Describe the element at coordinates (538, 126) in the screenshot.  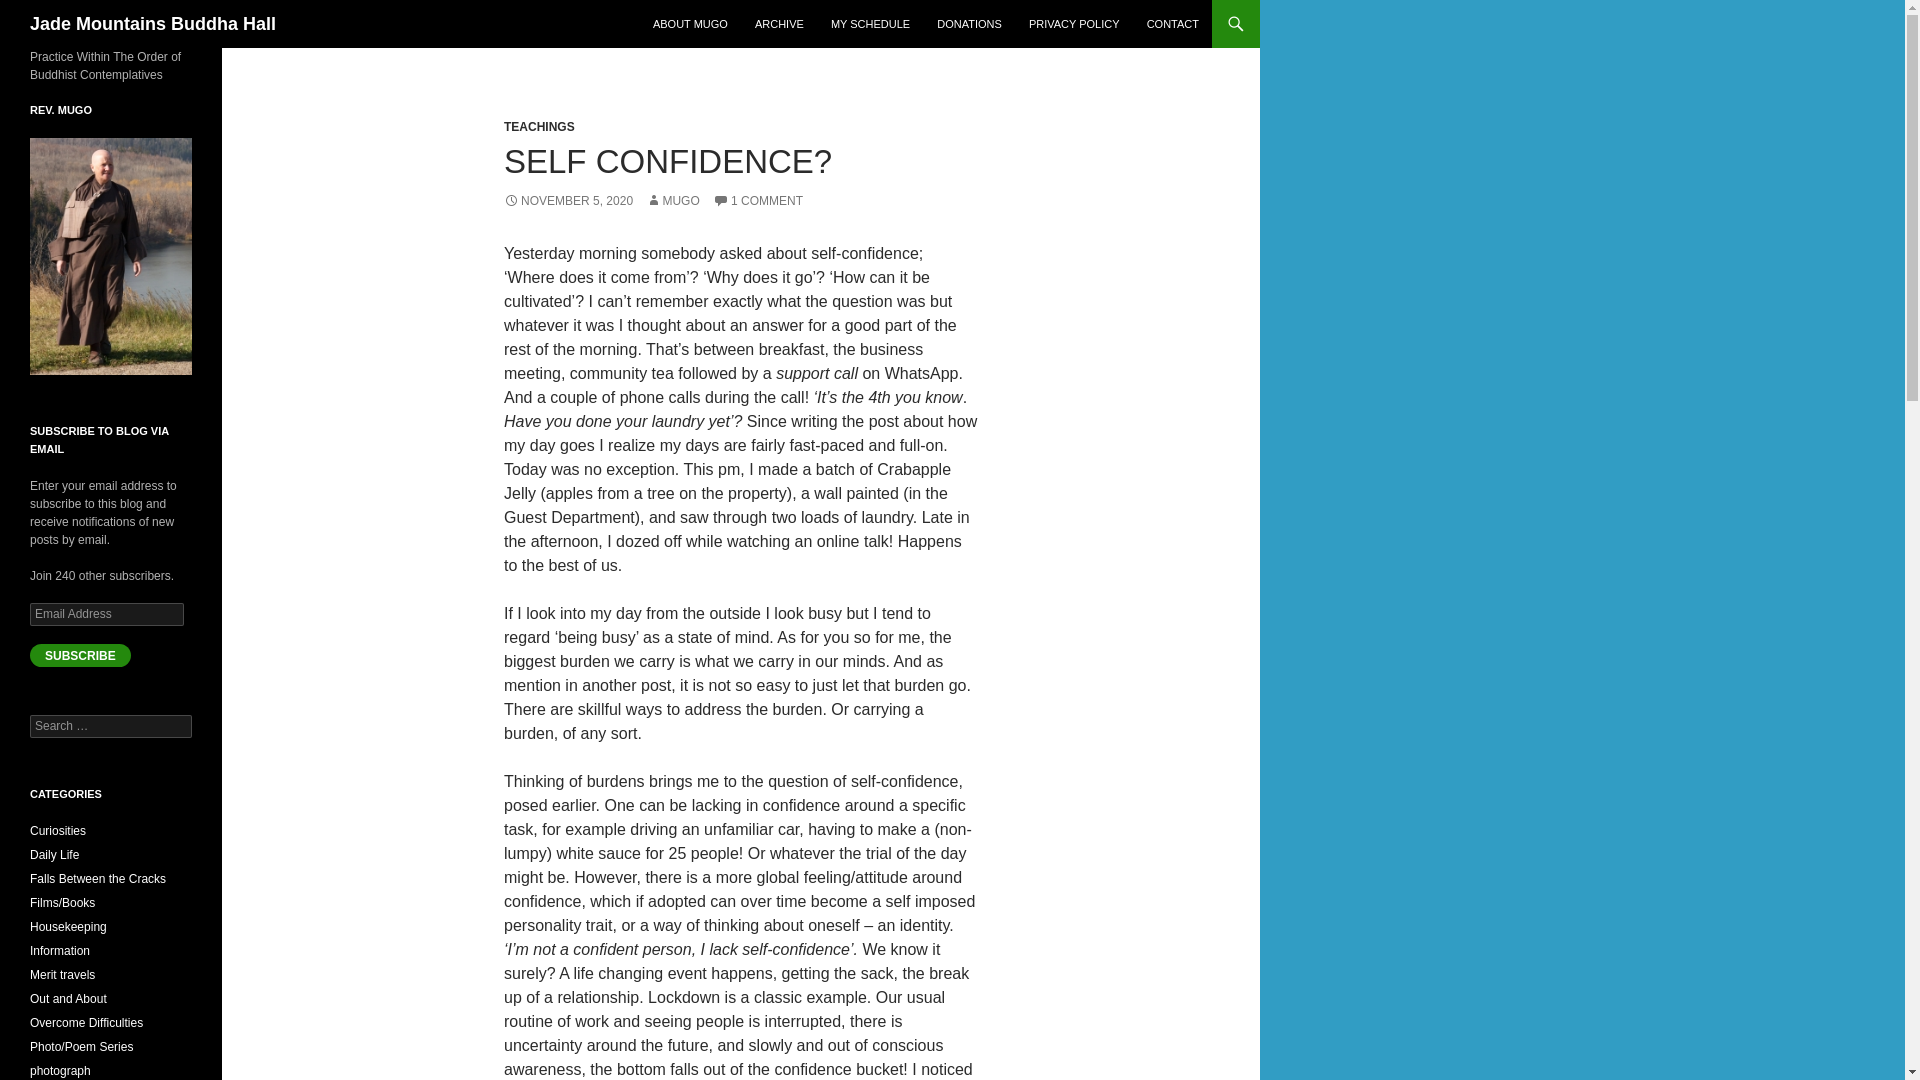
I see `TEACHINGS` at that location.